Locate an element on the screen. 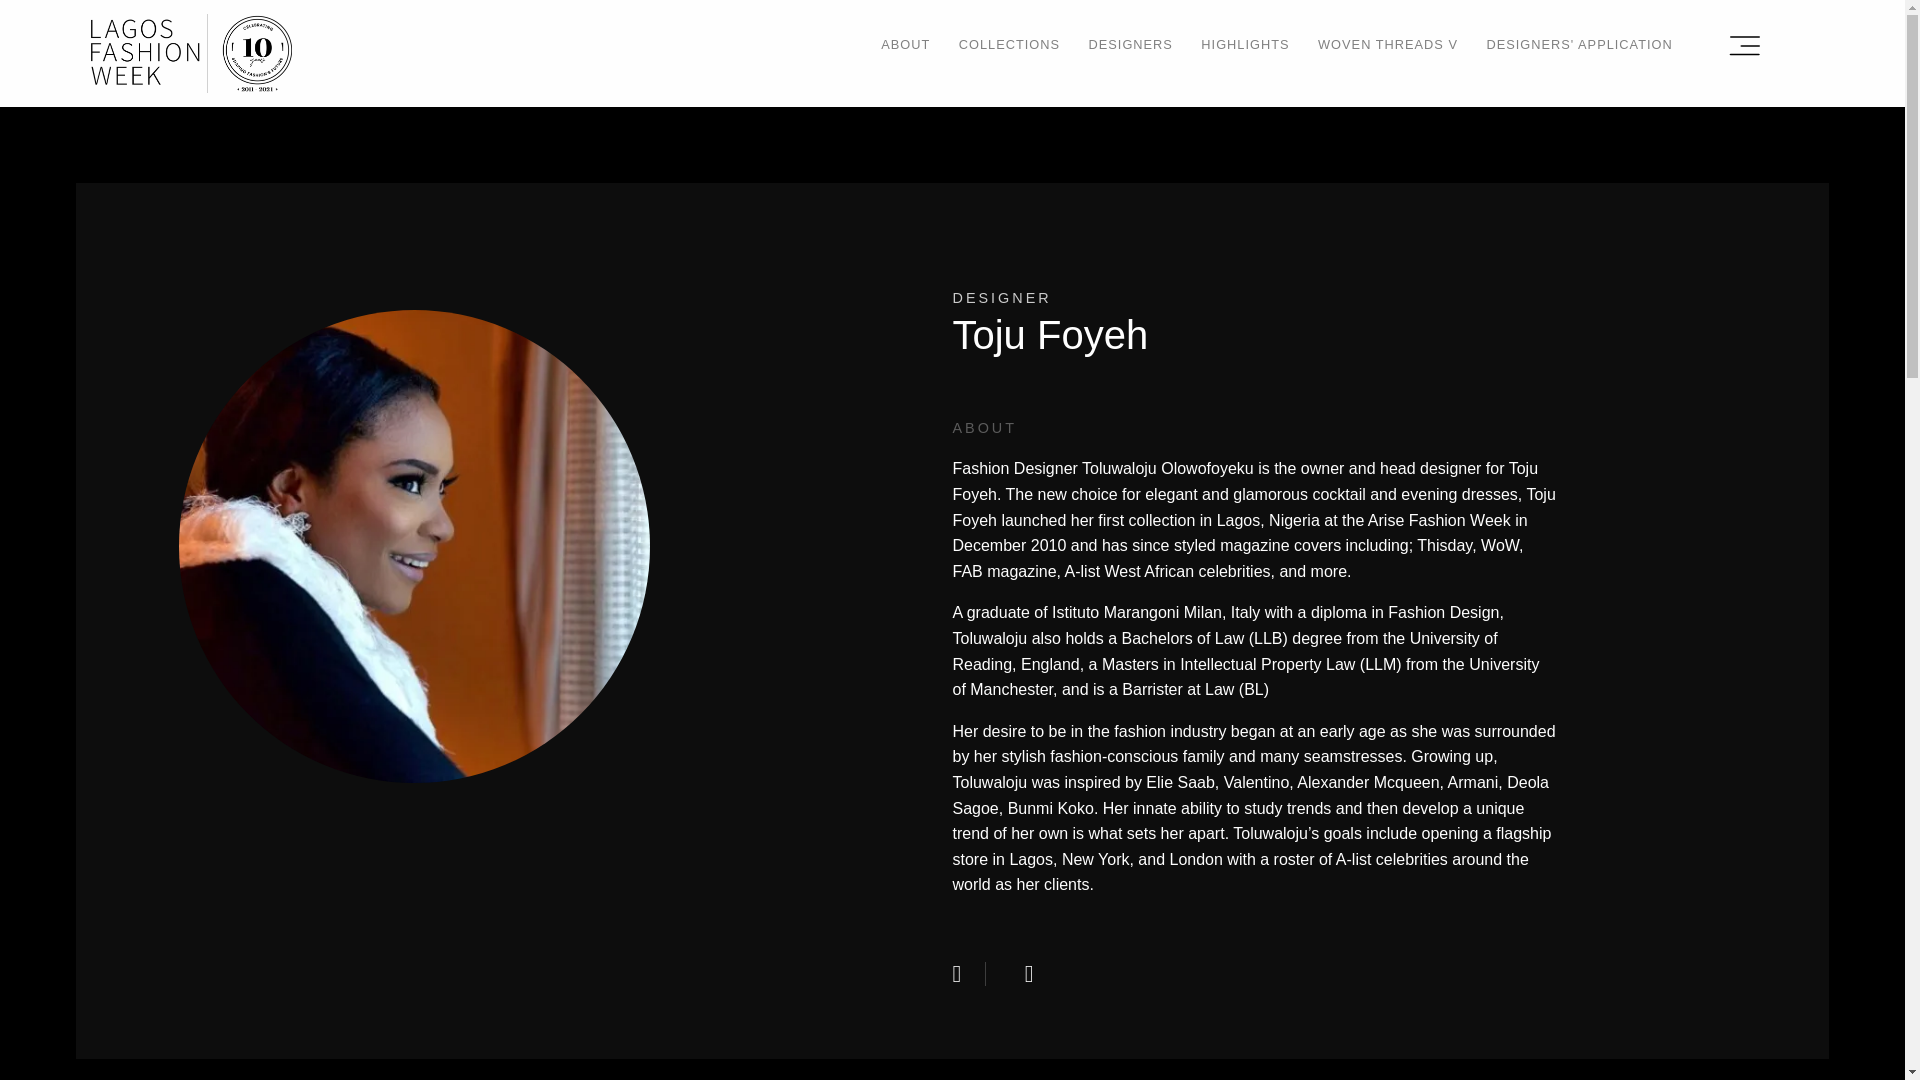 The width and height of the screenshot is (1920, 1080). Lagos Fashion Week Home is located at coordinates (190, 52).